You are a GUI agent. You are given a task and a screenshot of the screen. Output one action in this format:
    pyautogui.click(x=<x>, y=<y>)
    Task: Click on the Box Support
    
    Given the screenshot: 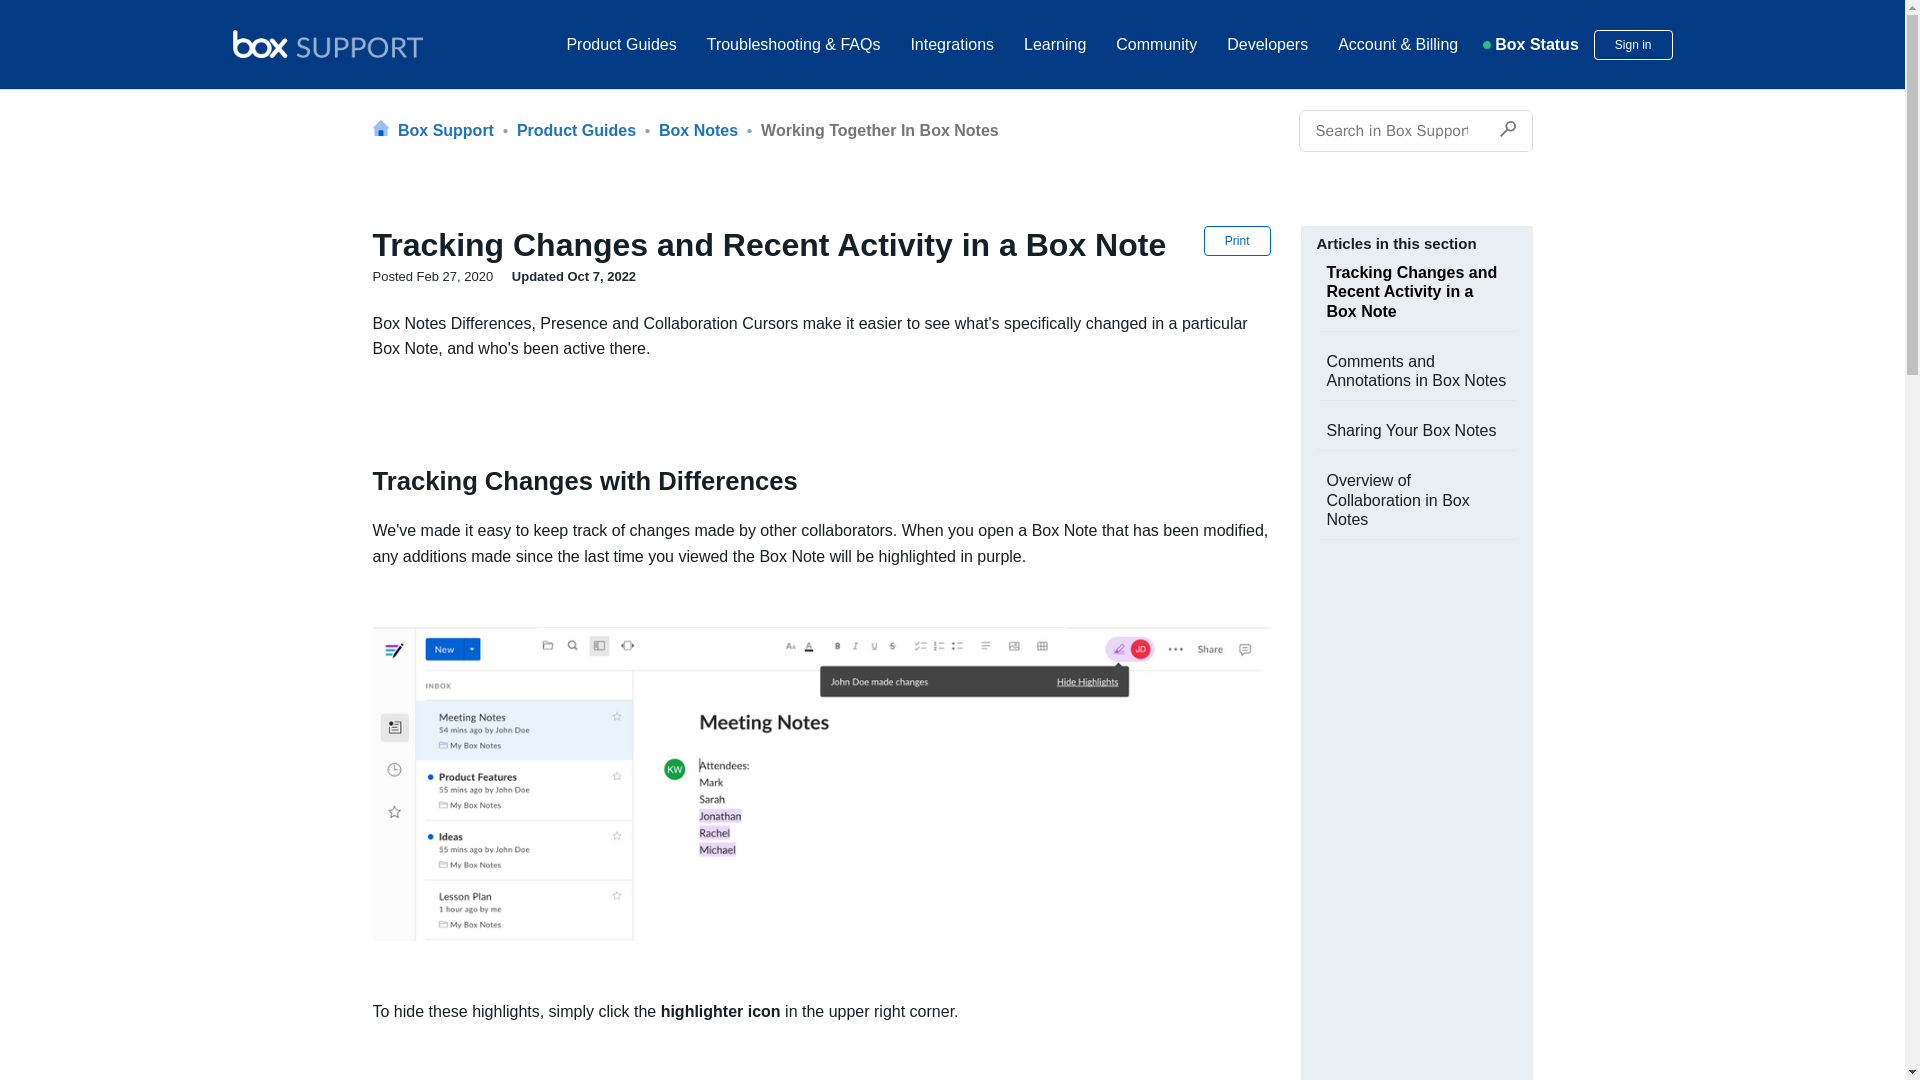 What is the action you would take?
    pyautogui.click(x=434, y=130)
    